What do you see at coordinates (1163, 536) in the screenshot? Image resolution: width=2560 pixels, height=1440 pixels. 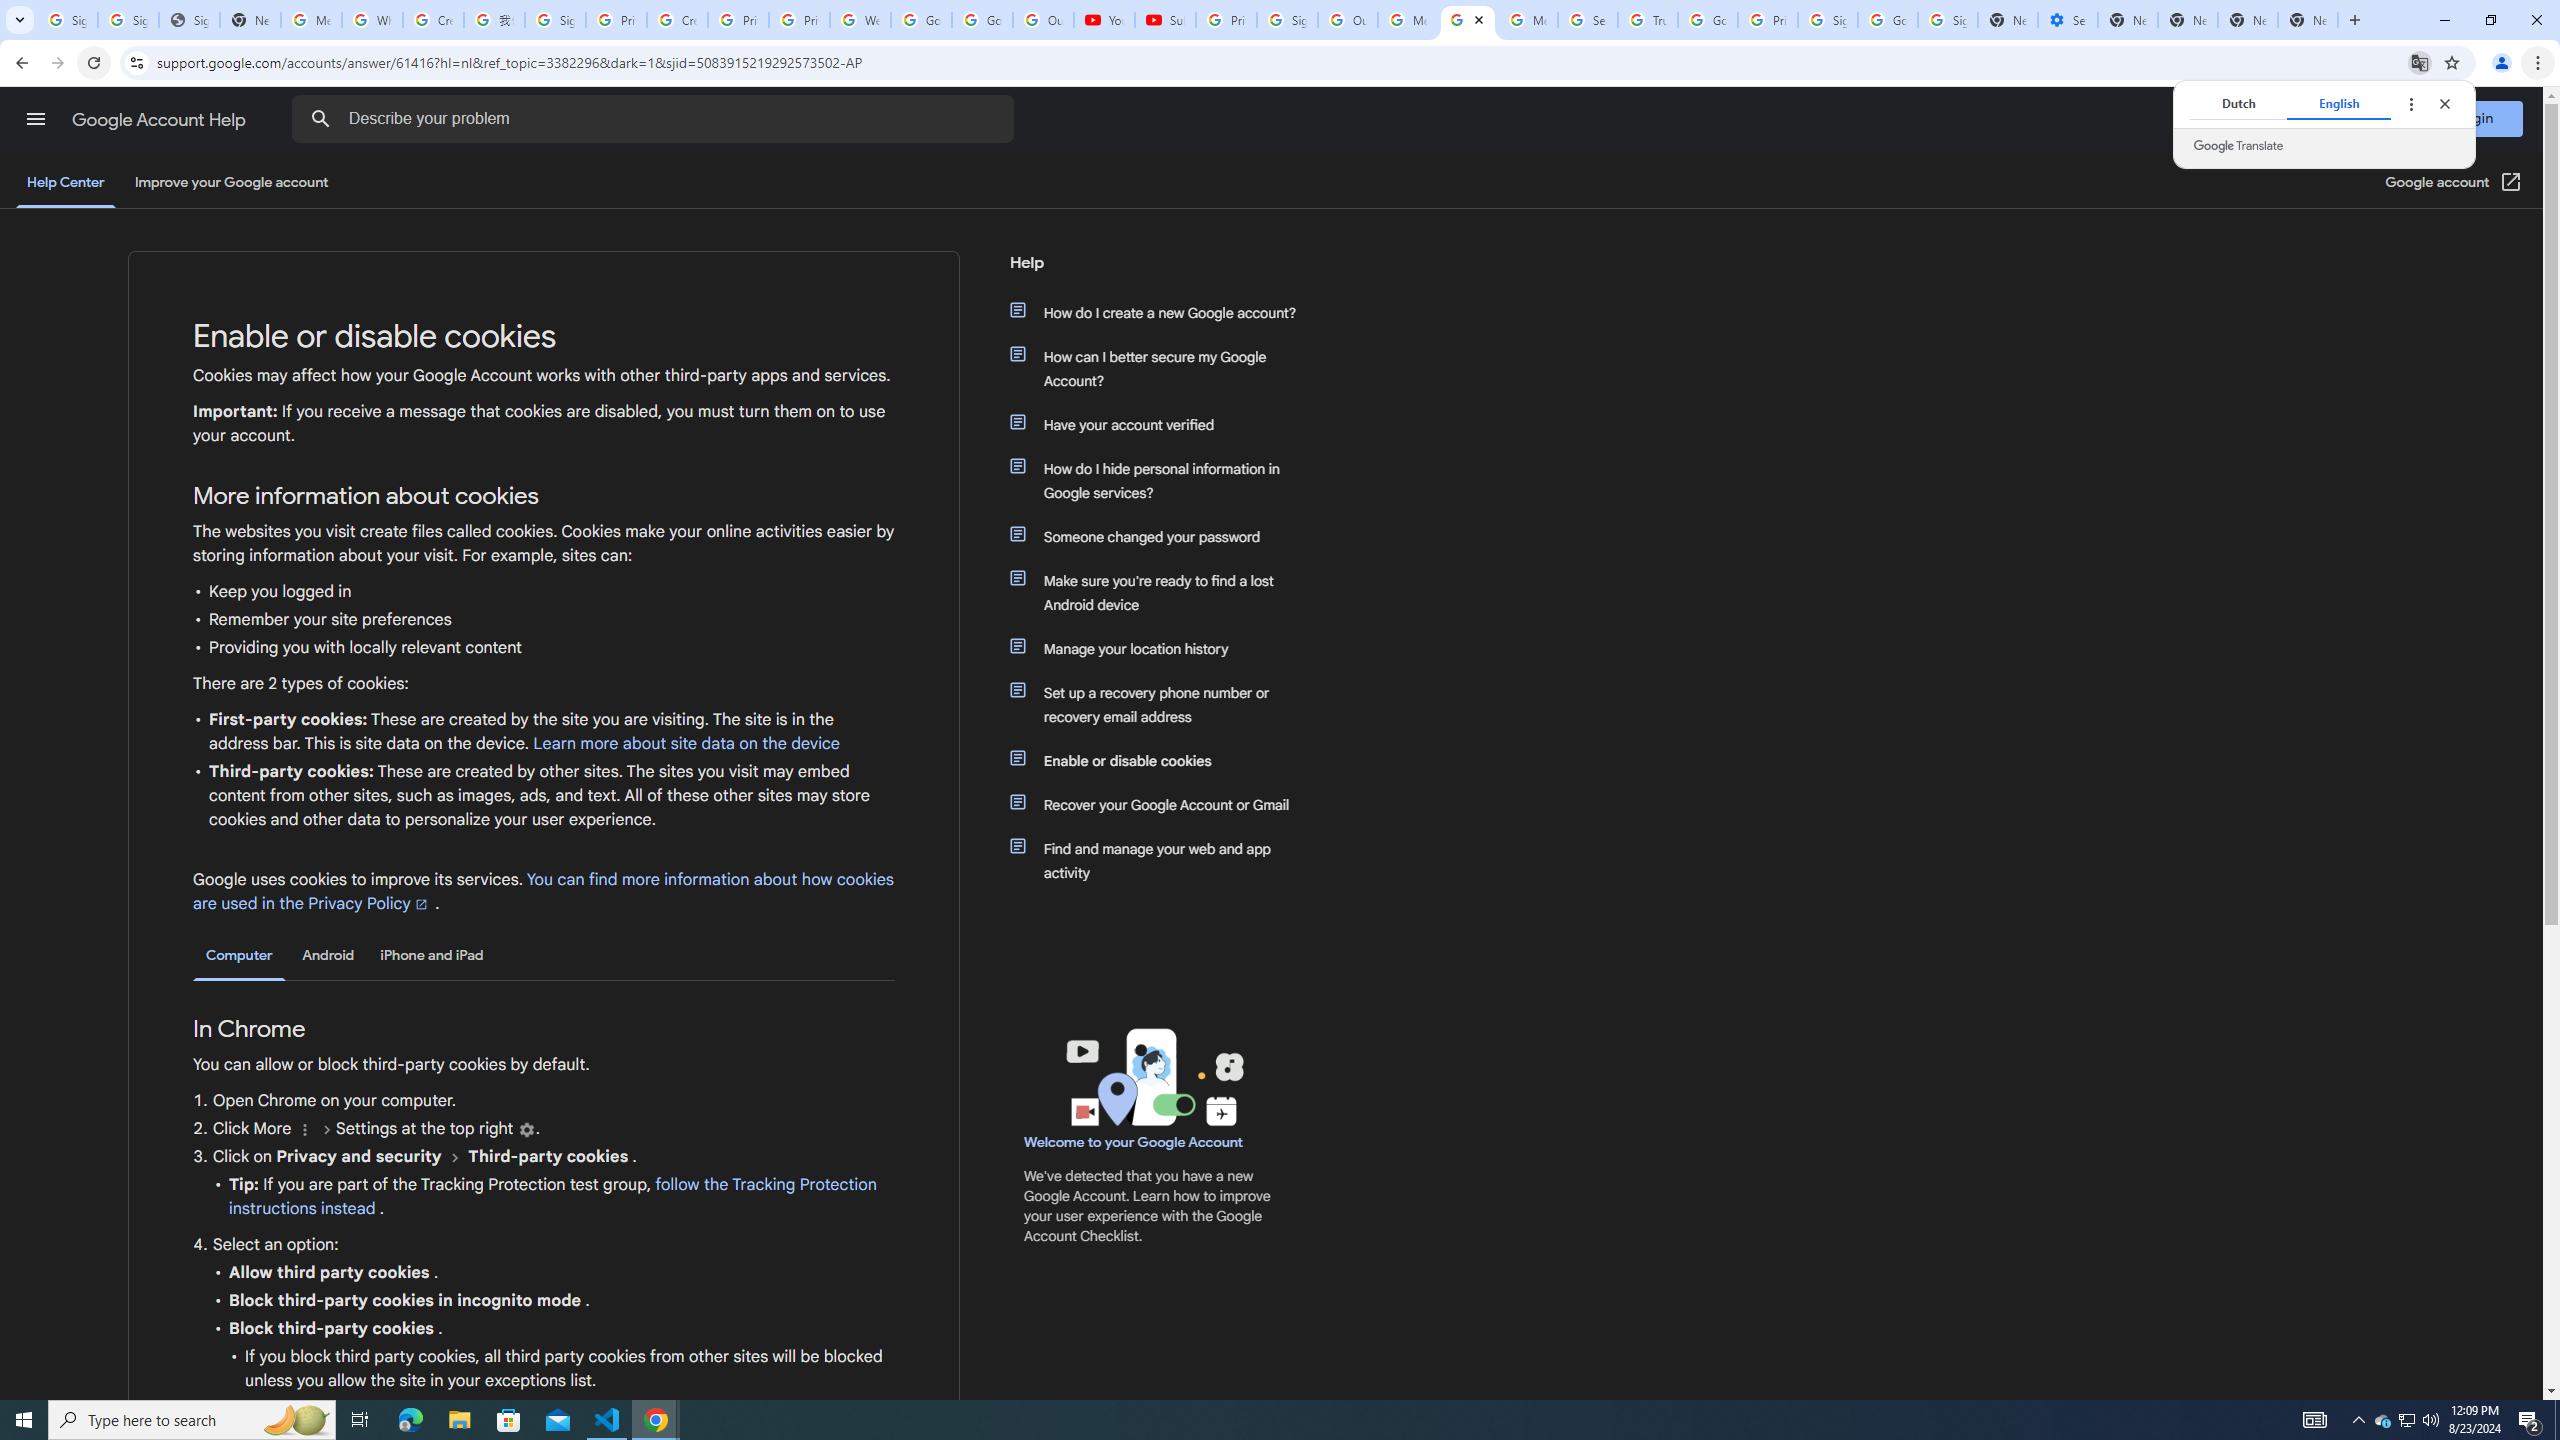 I see `Someone changed your password` at bounding box center [1163, 536].